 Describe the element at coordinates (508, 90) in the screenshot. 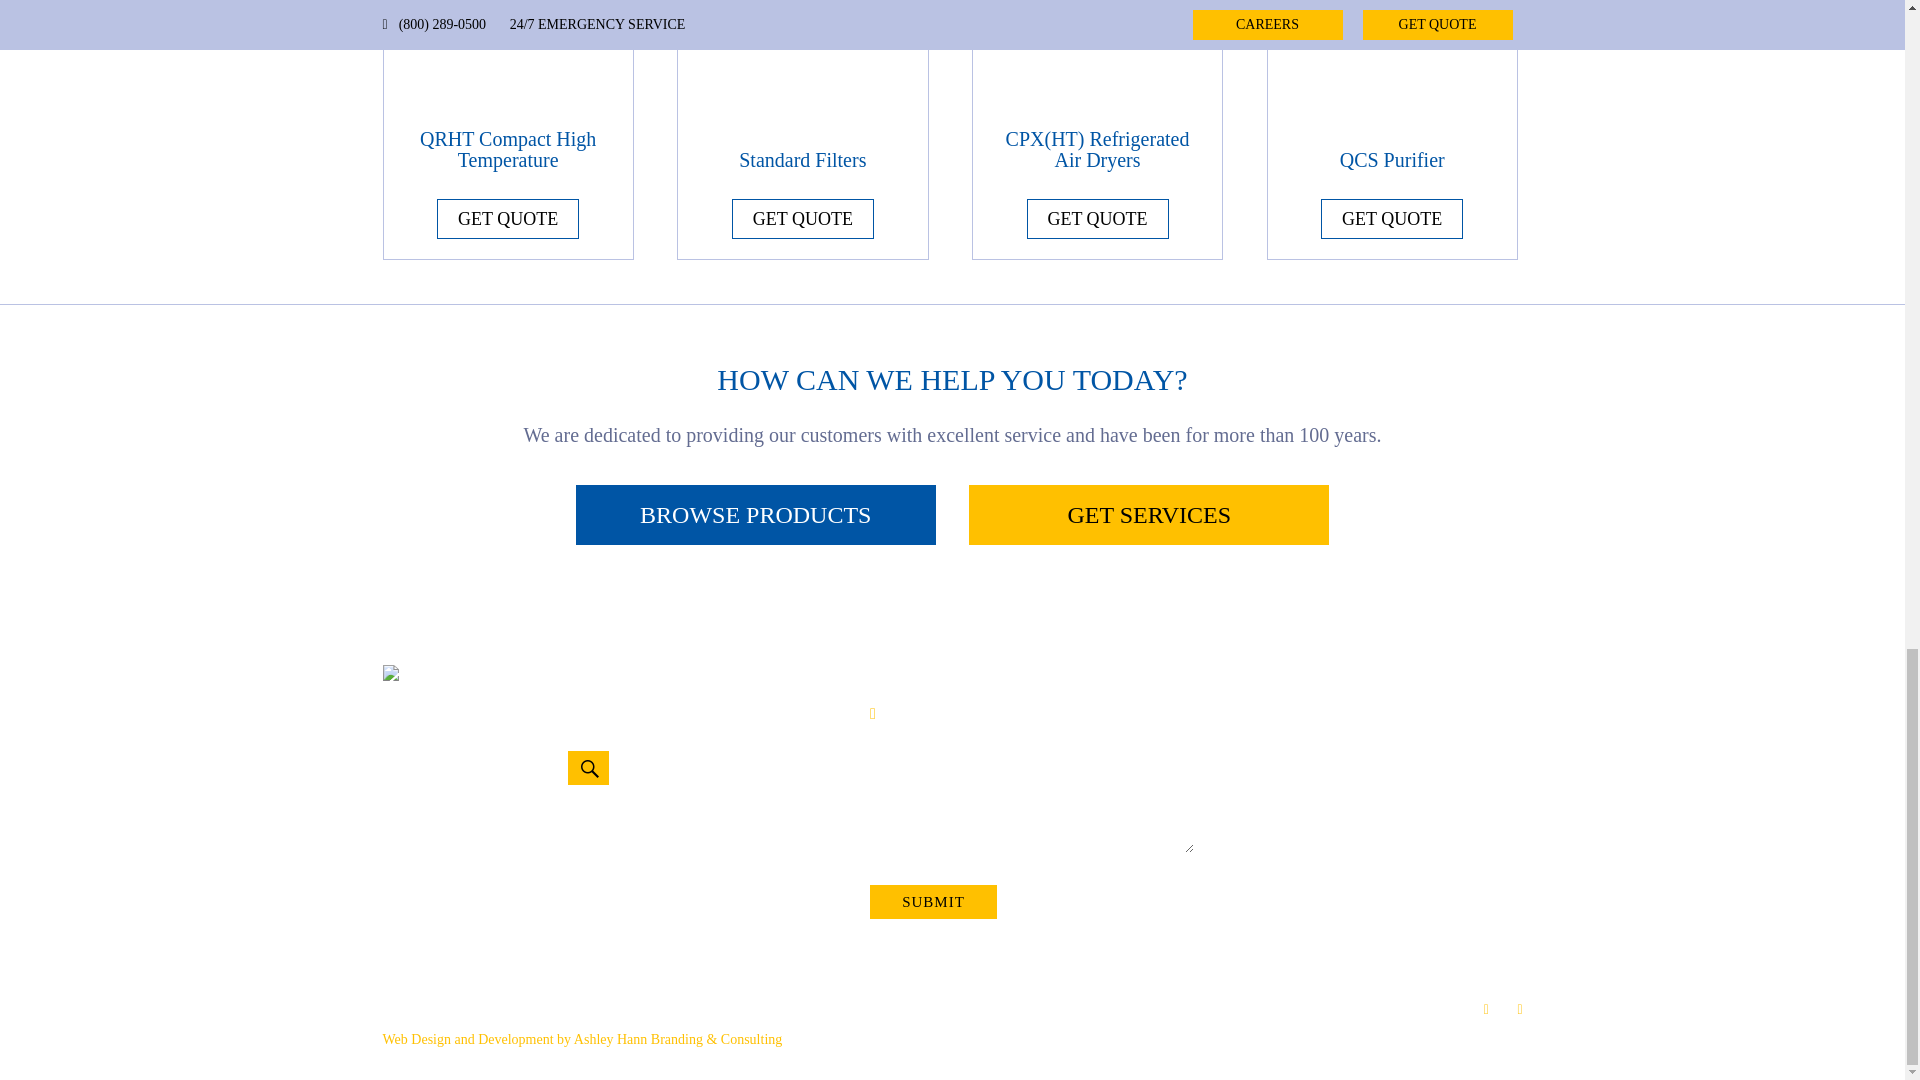

I see `QRHT Compact High Temperature` at that location.